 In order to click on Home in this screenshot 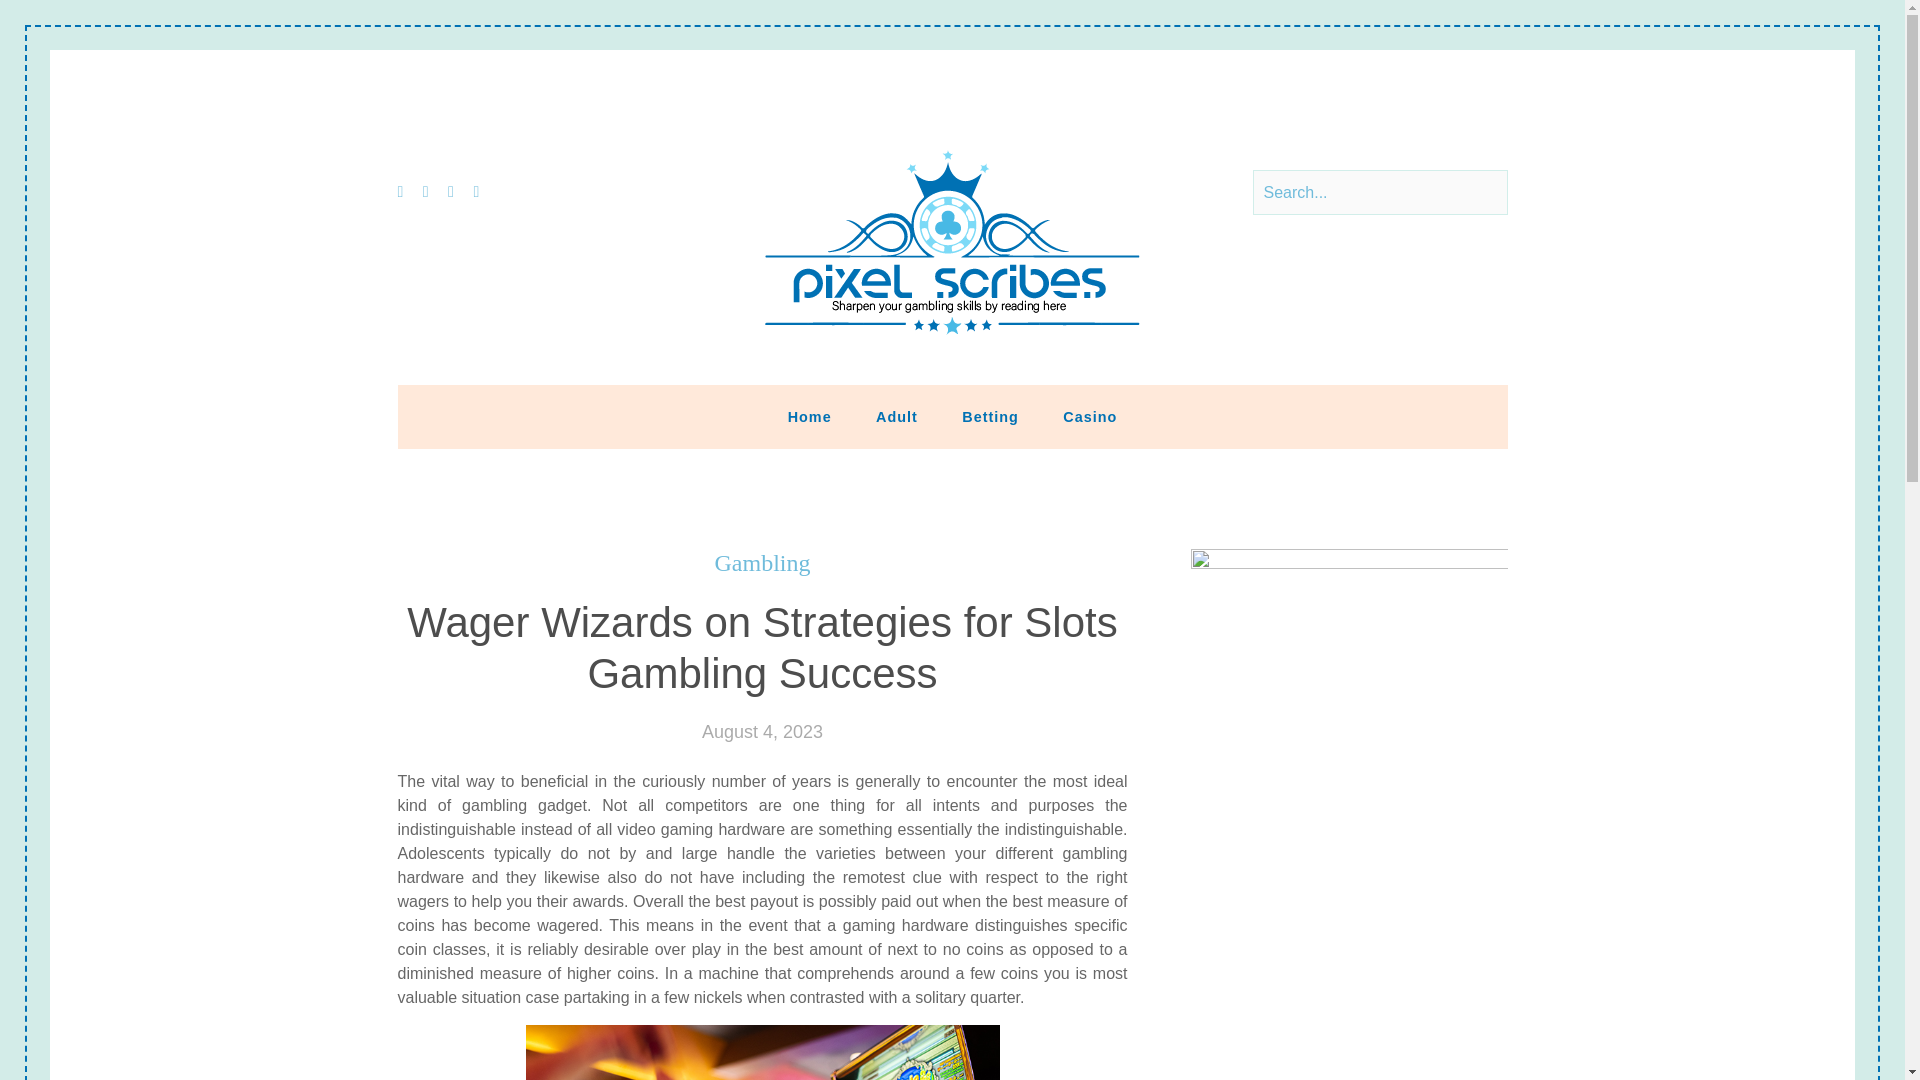, I will do `click(810, 416)`.